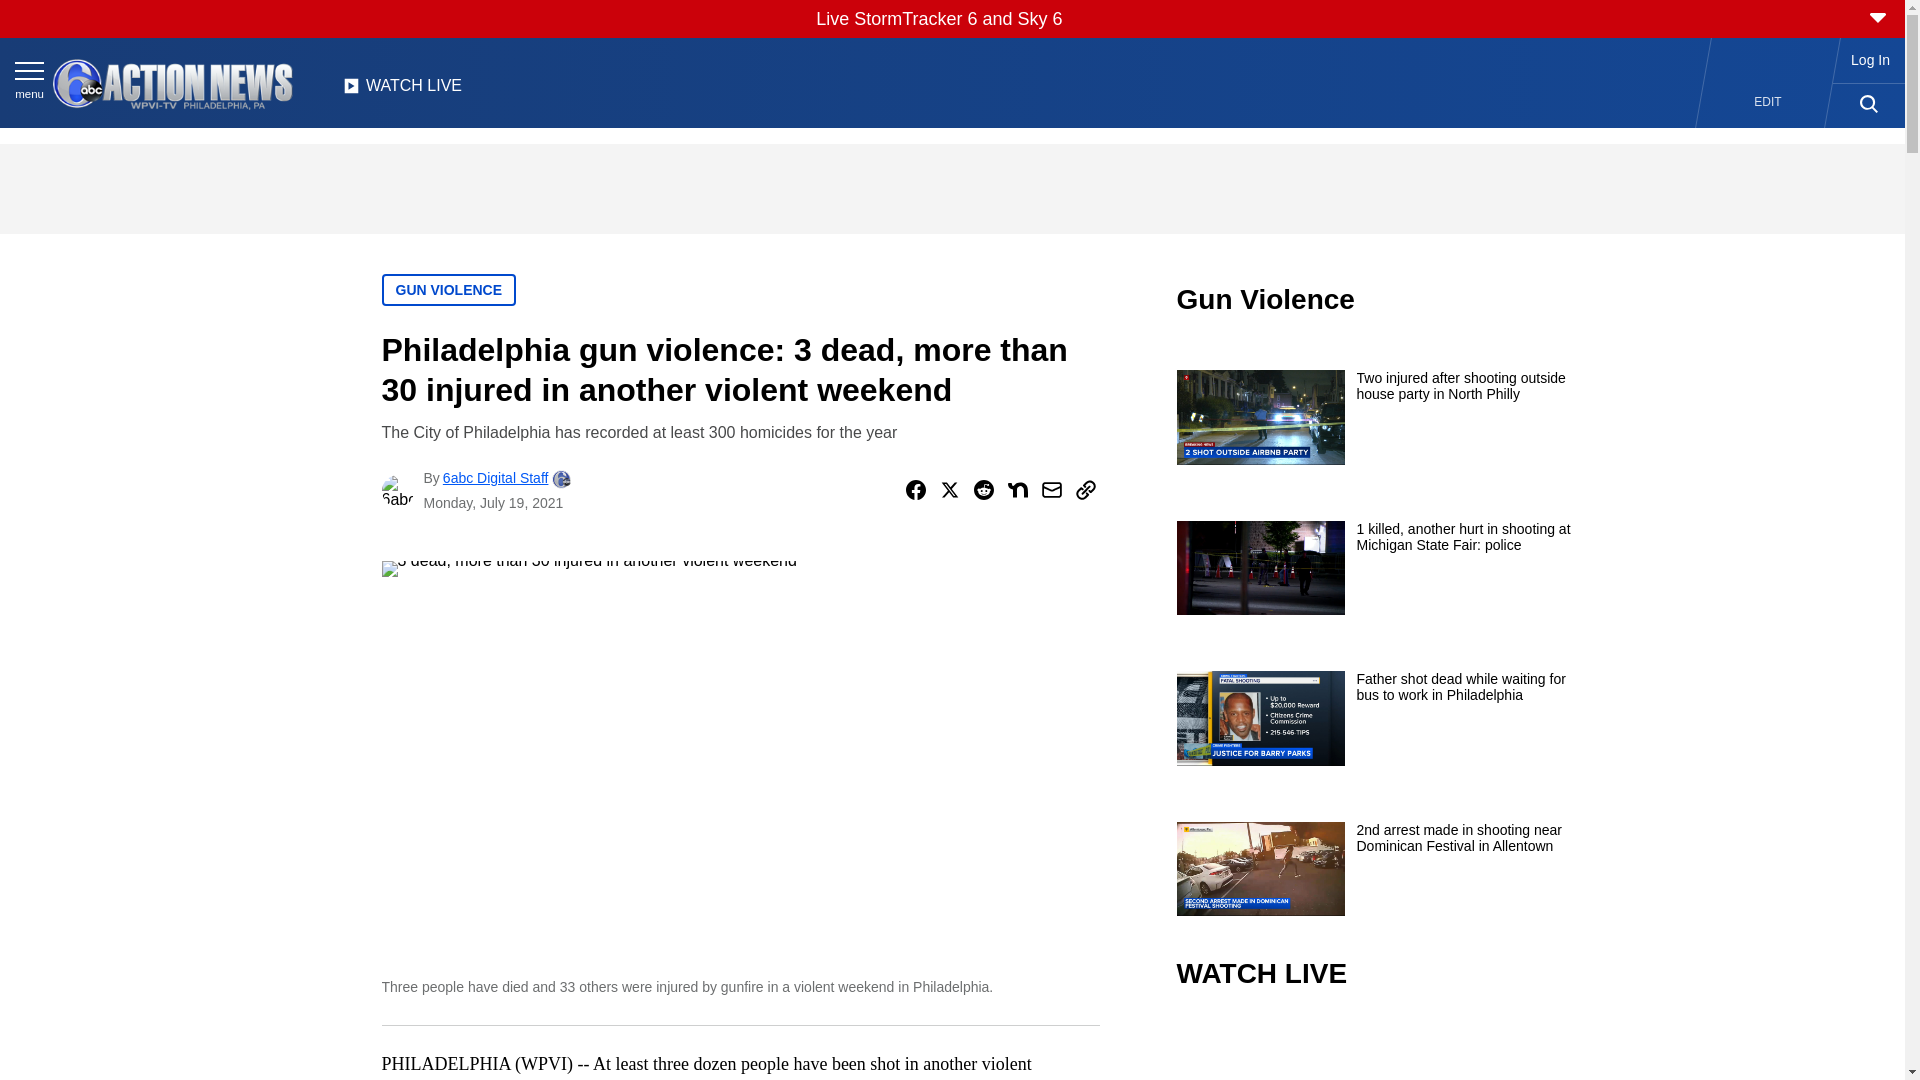 This screenshot has width=1920, height=1080. What do you see at coordinates (1768, 102) in the screenshot?
I see `EDIT` at bounding box center [1768, 102].